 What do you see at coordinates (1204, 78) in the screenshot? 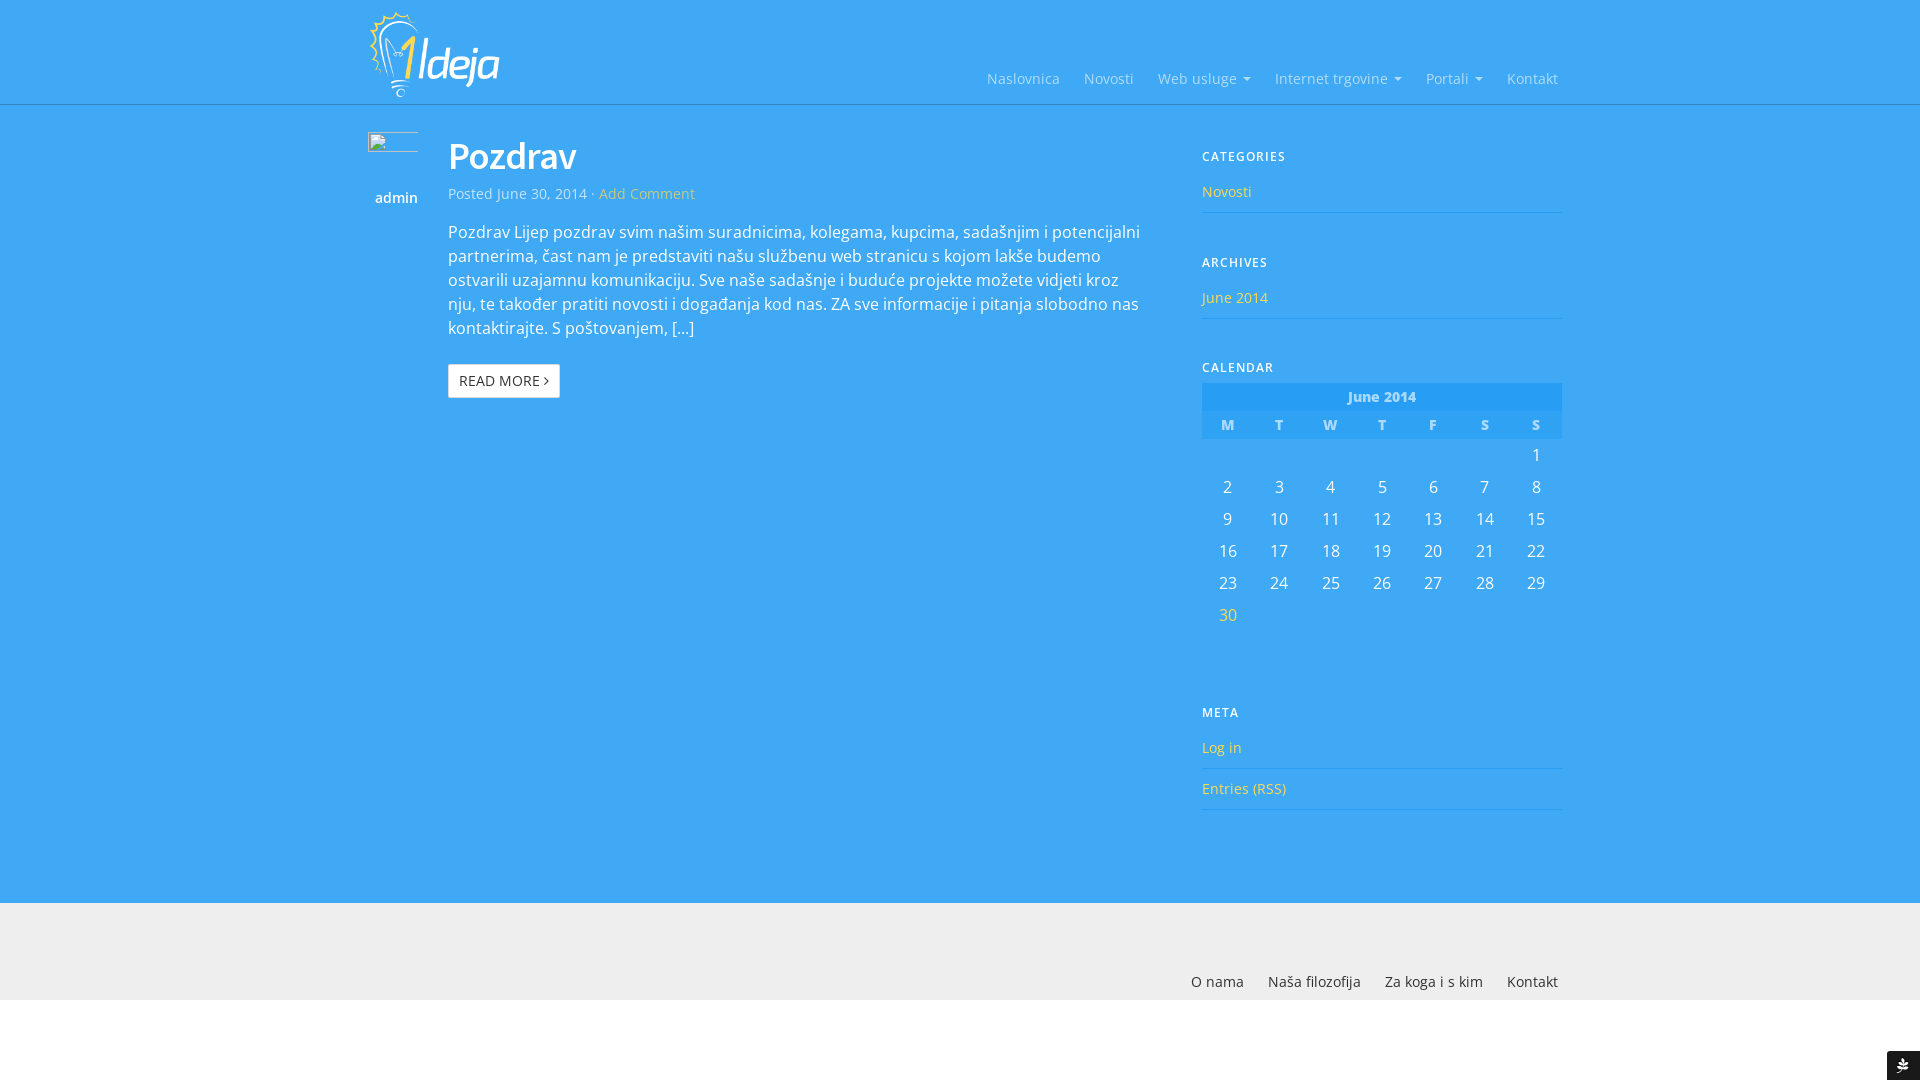
I see `Web usluge` at bounding box center [1204, 78].